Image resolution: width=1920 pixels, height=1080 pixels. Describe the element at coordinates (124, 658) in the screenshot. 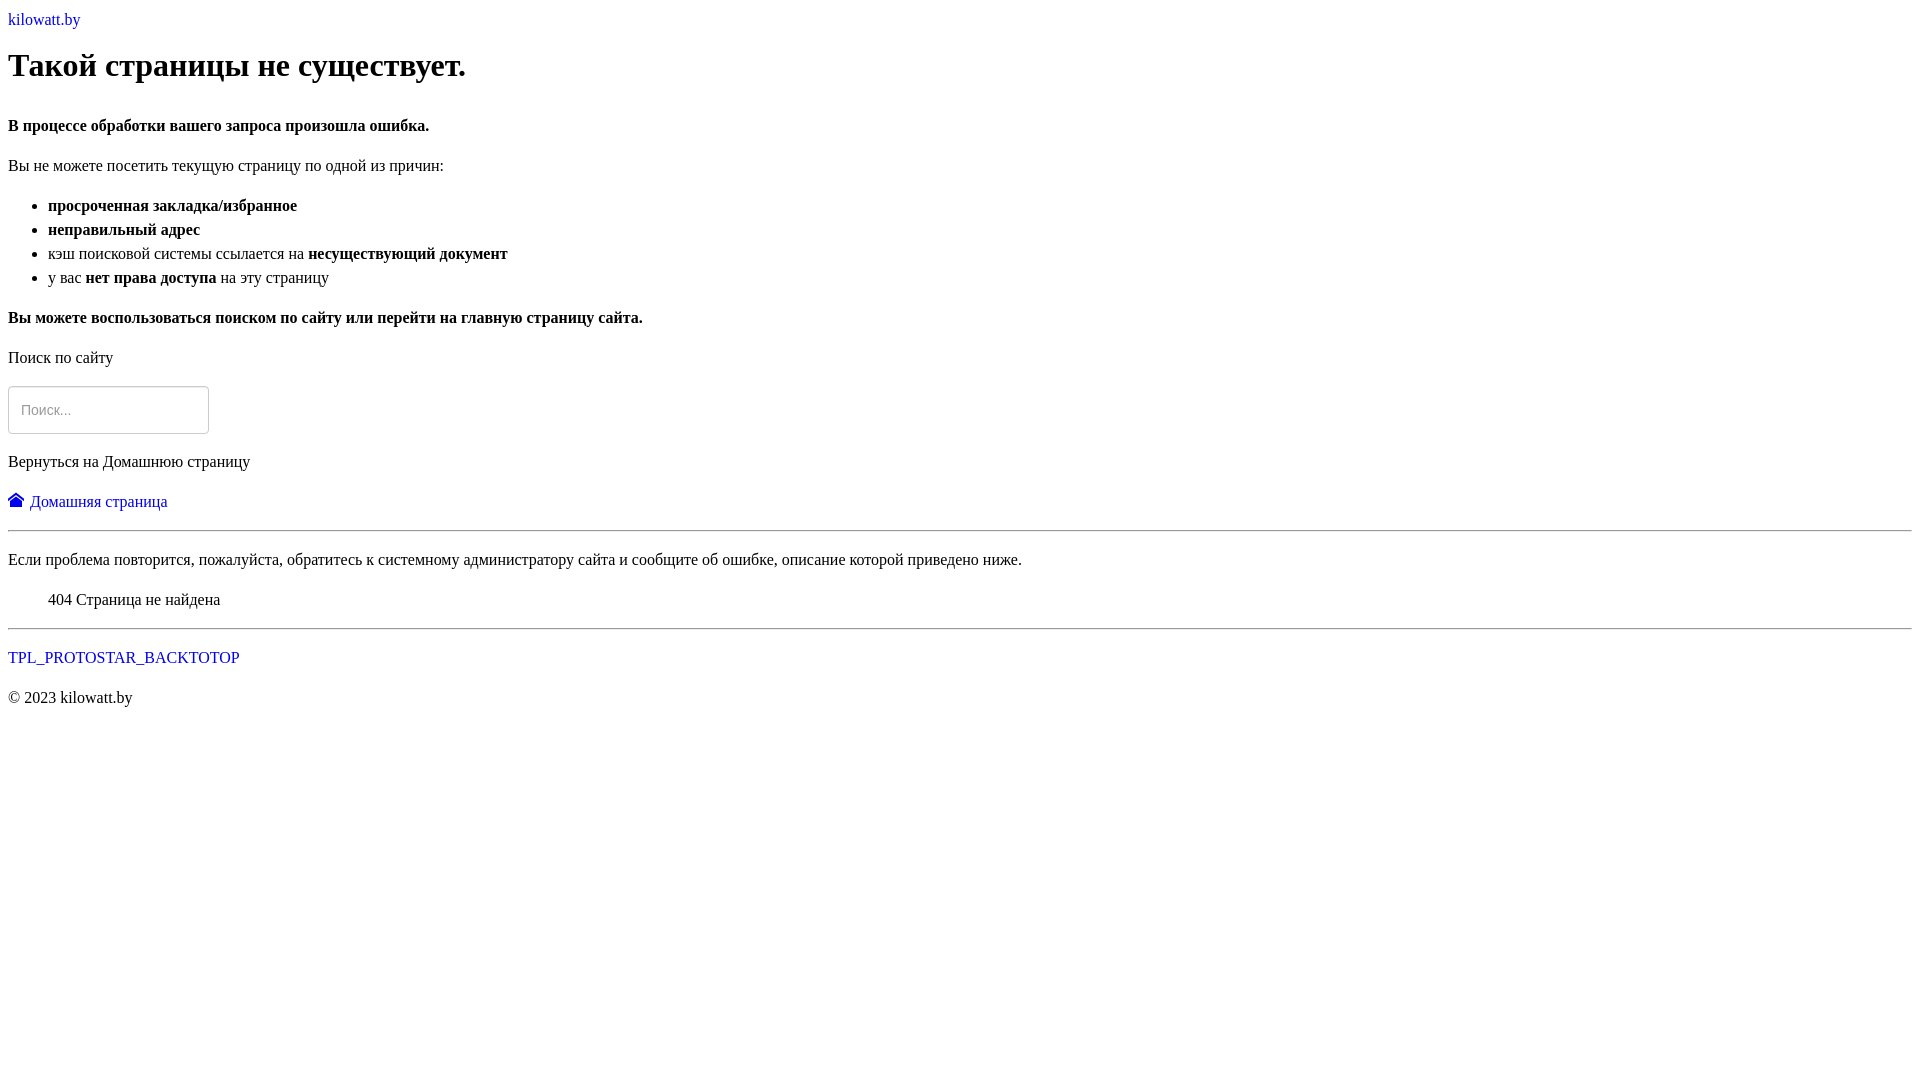

I see `TPL_PROTOSTAR_BACKTOTOP` at that location.